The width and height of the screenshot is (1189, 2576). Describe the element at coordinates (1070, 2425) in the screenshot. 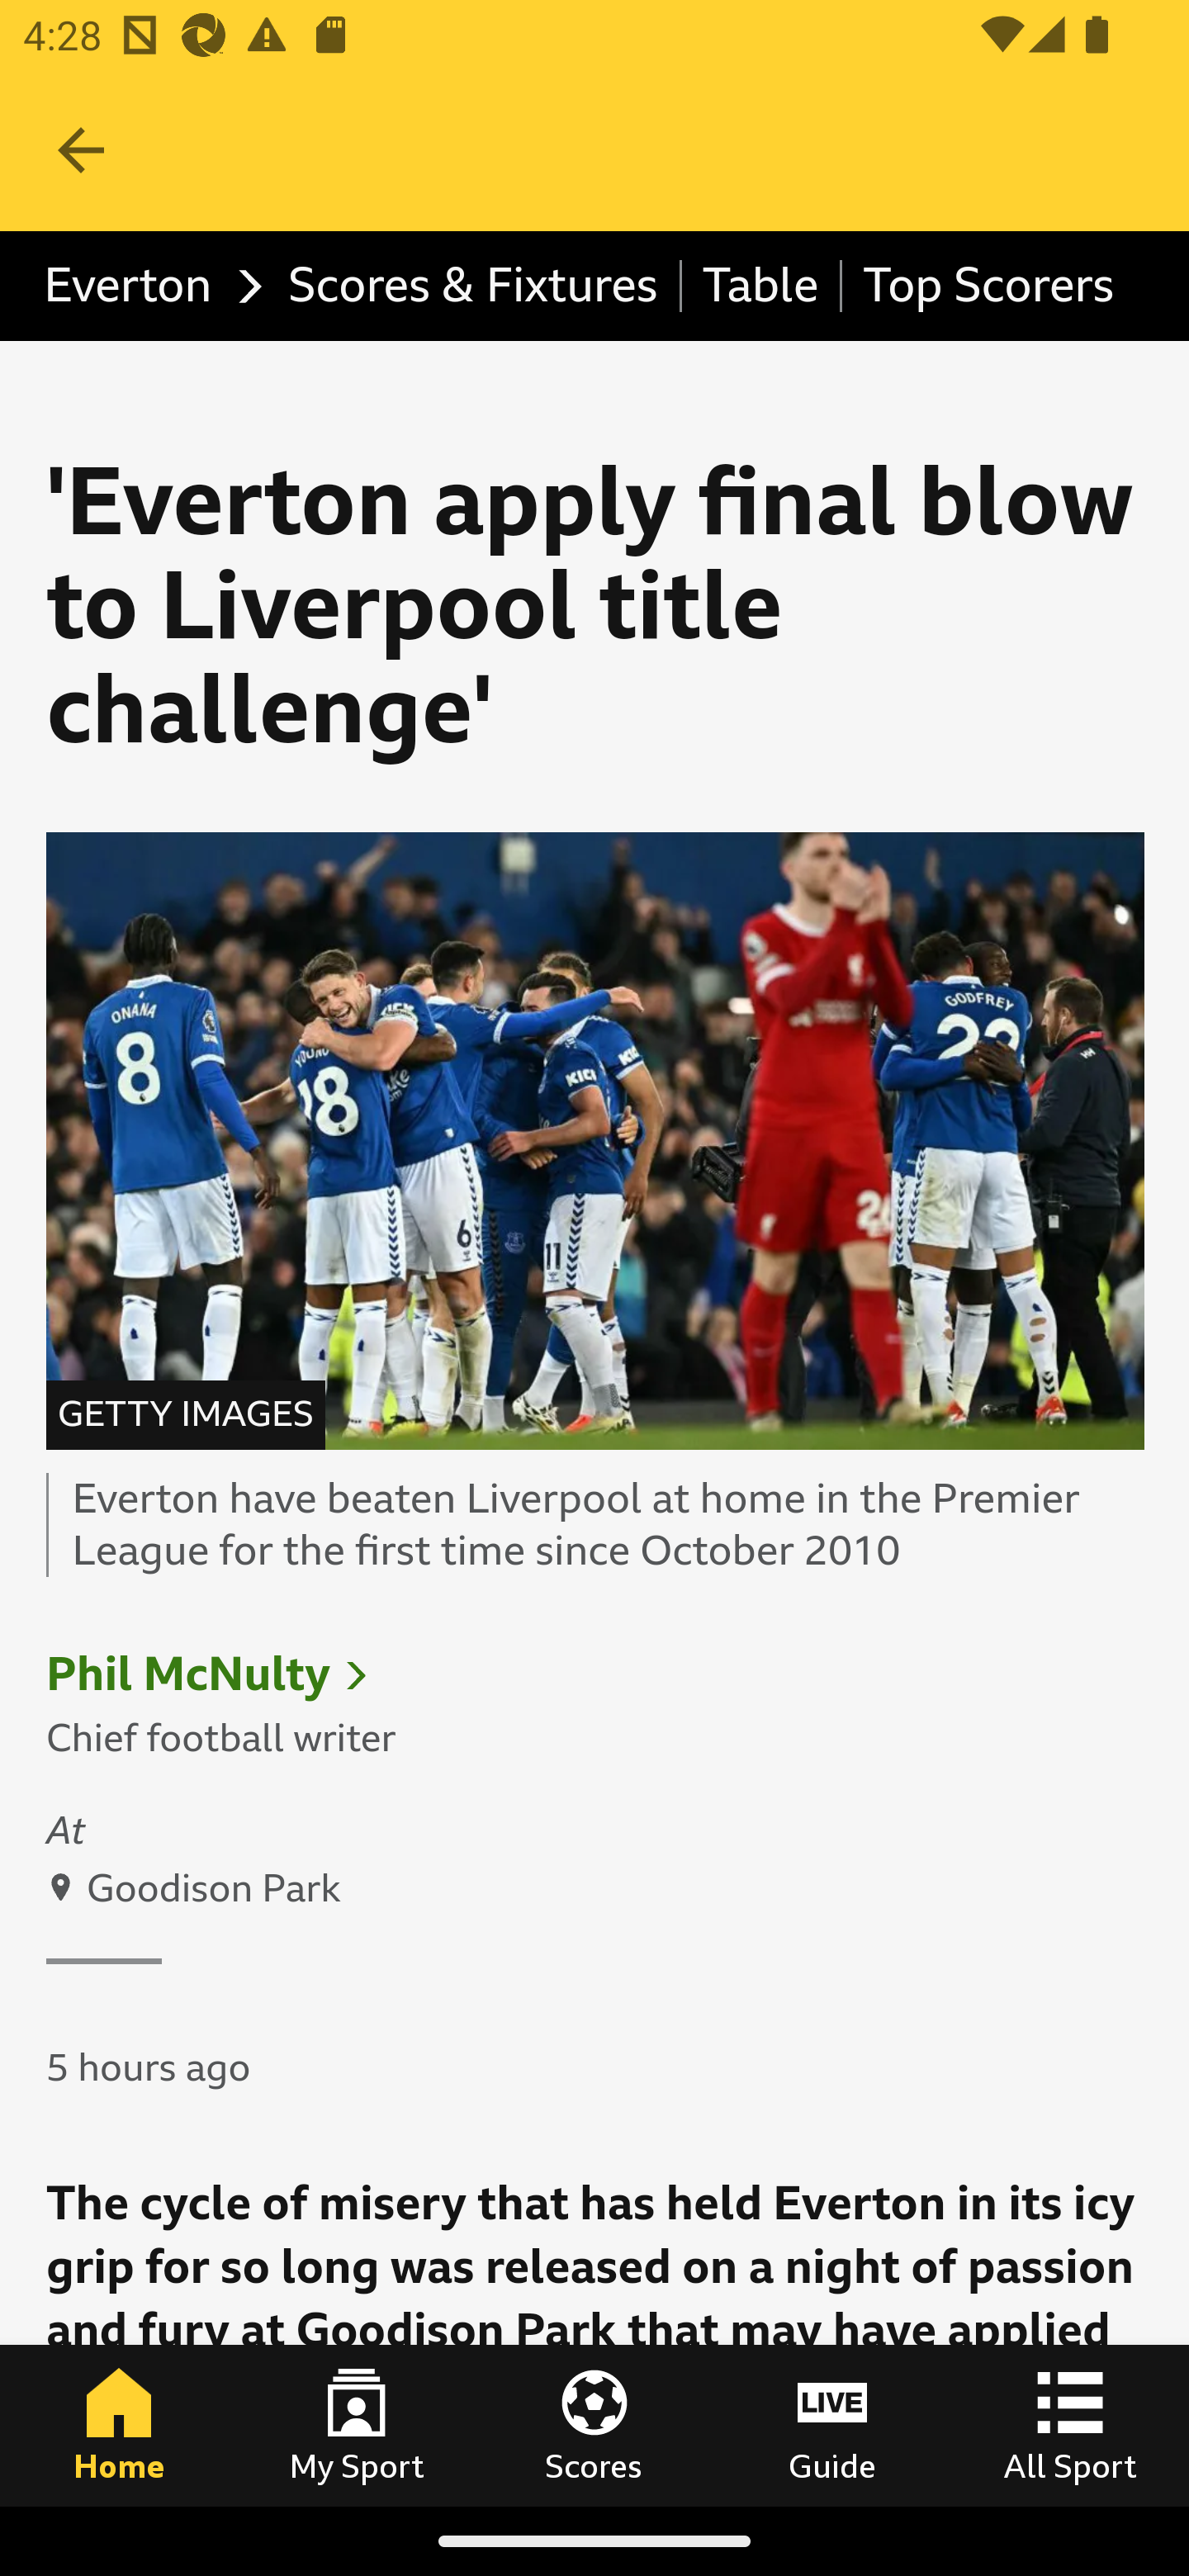

I see `All Sport` at that location.